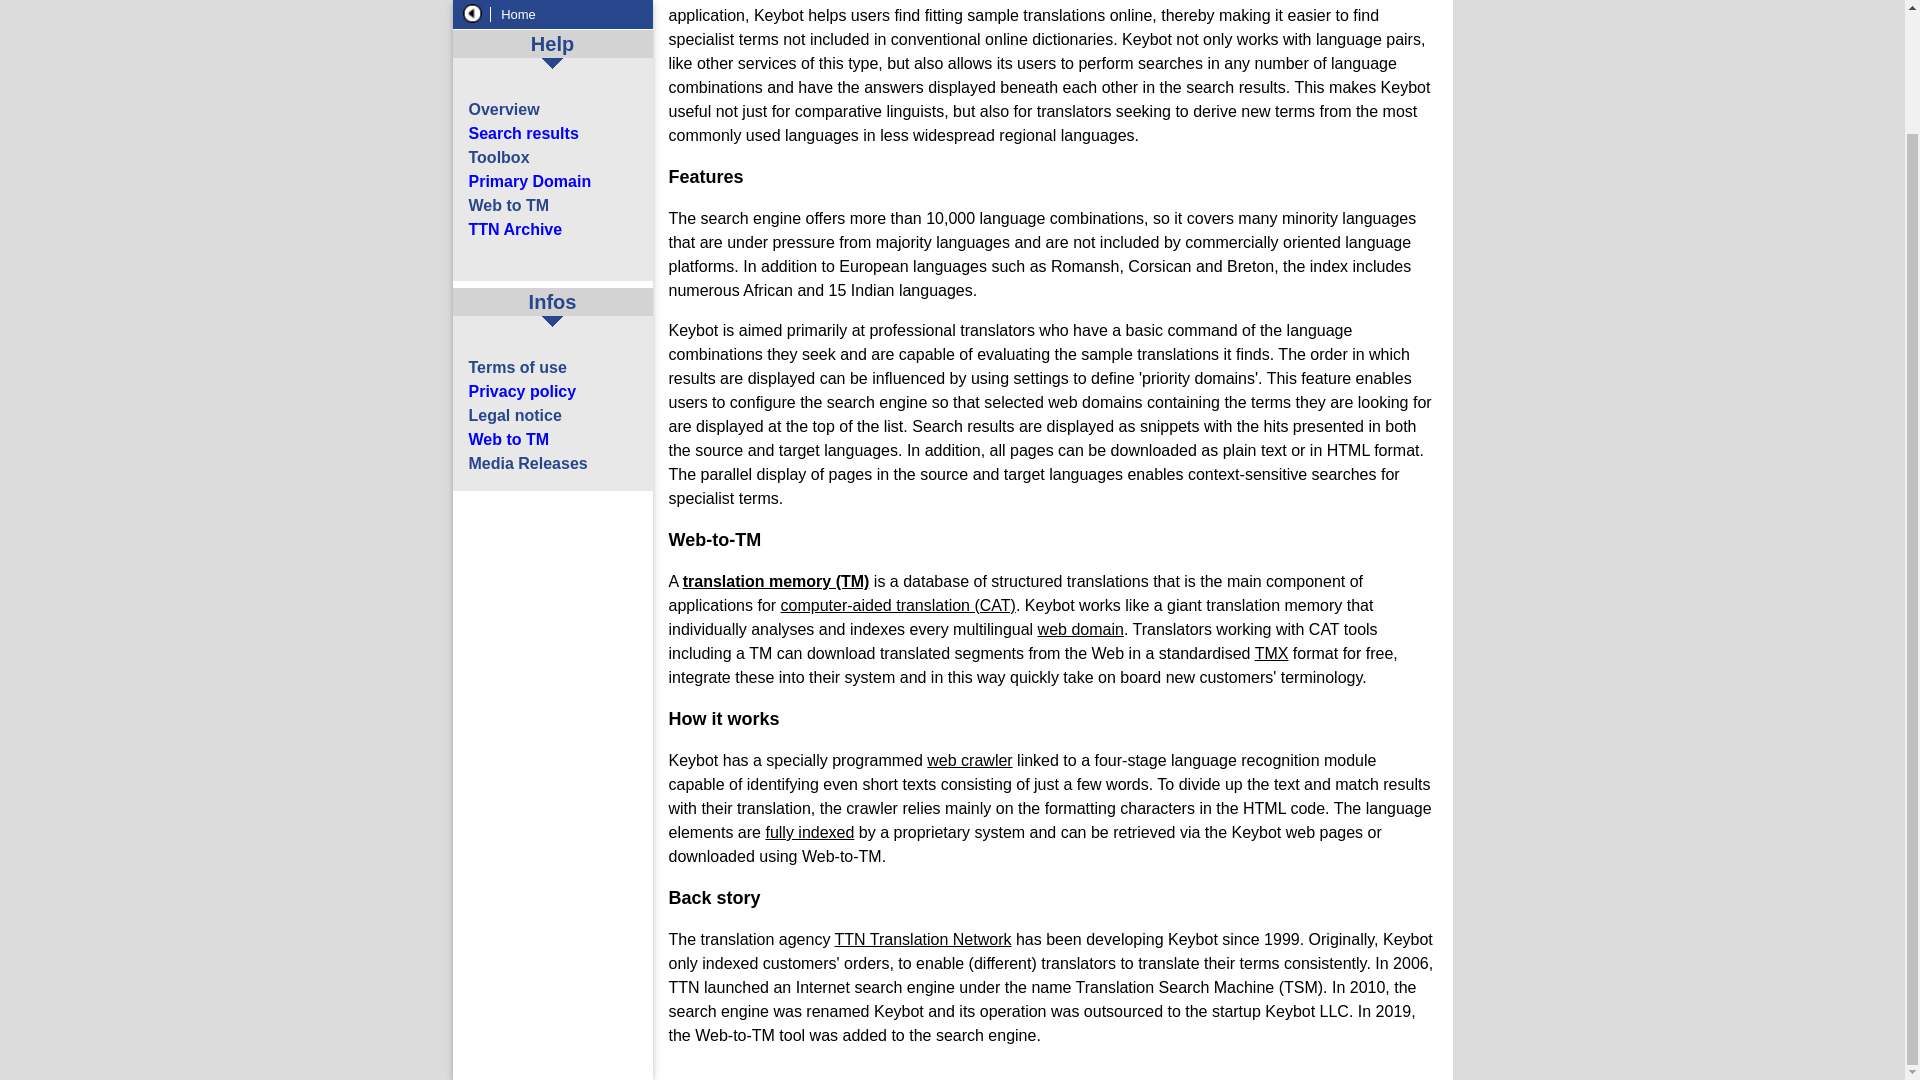  Describe the element at coordinates (969, 760) in the screenshot. I see `web crawler` at that location.